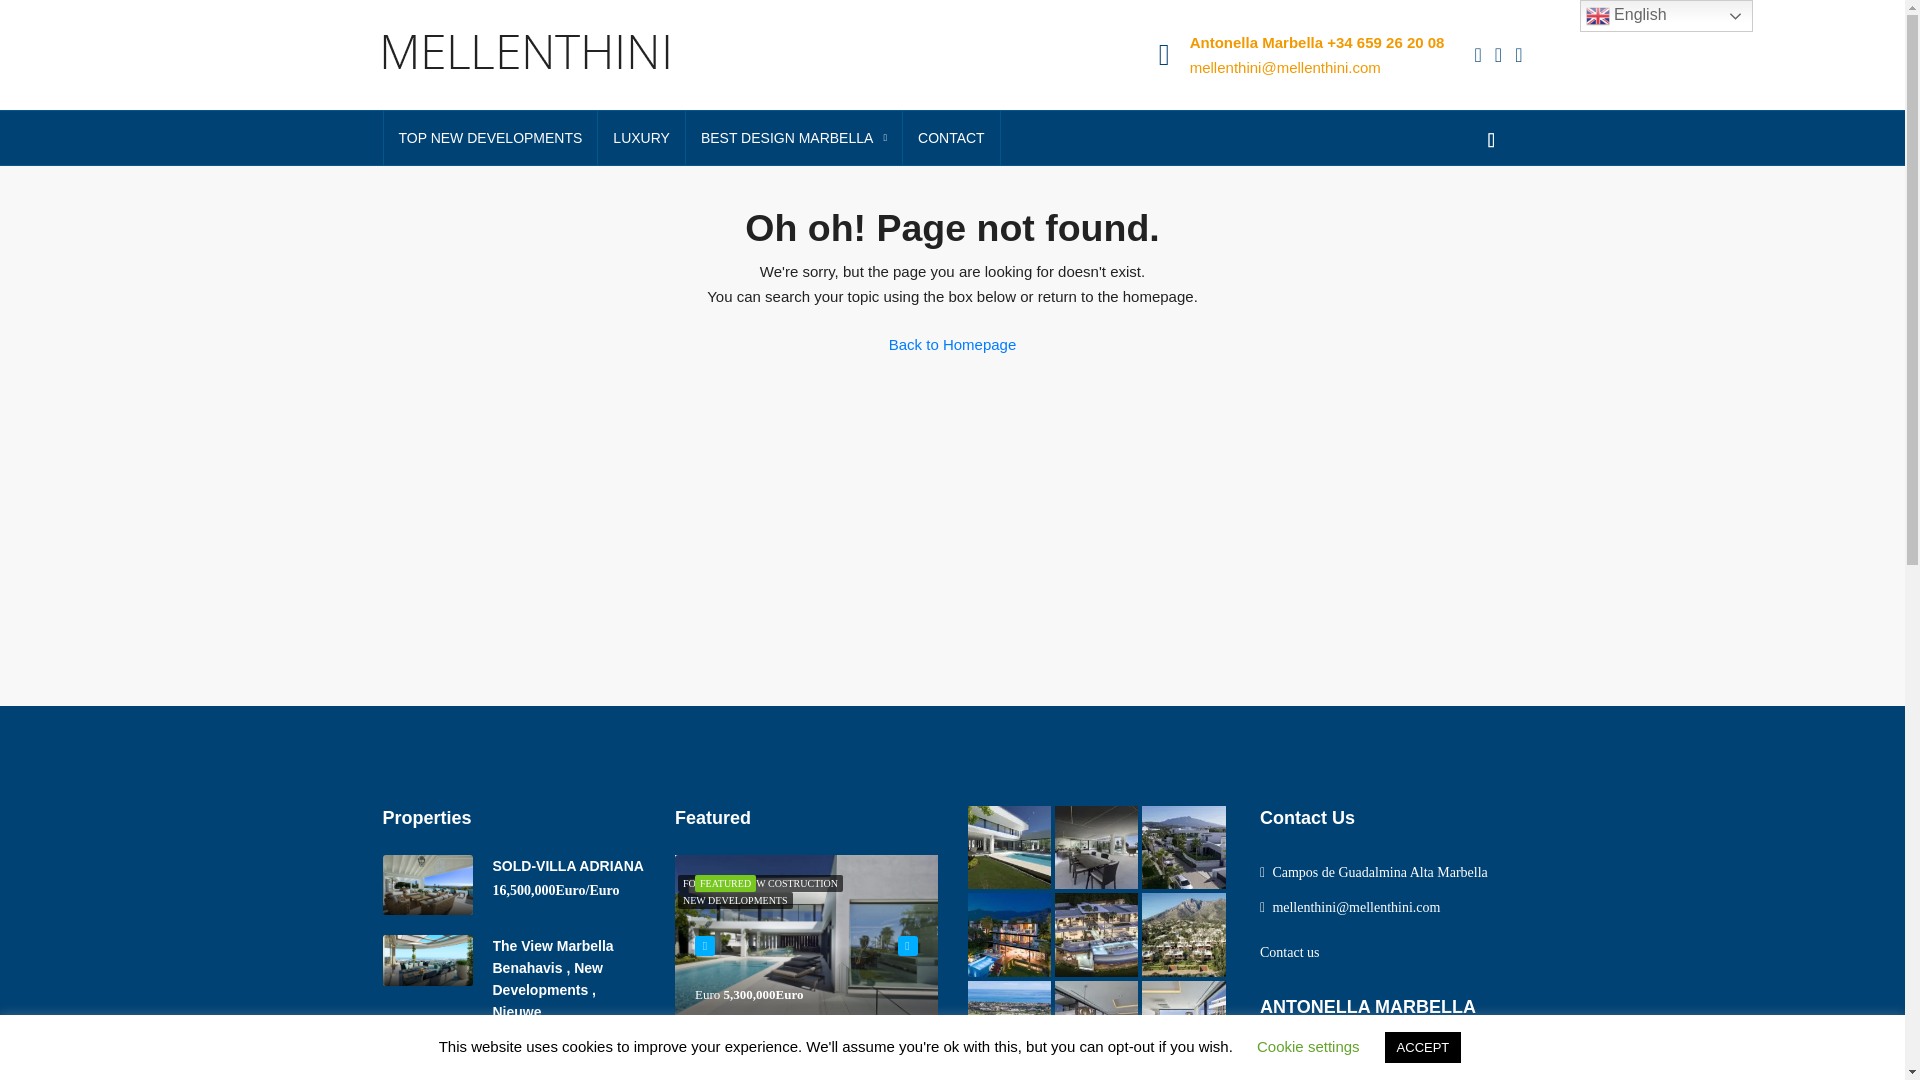  What do you see at coordinates (567, 865) in the screenshot?
I see `SOLD-VILLA ADRIANA` at bounding box center [567, 865].